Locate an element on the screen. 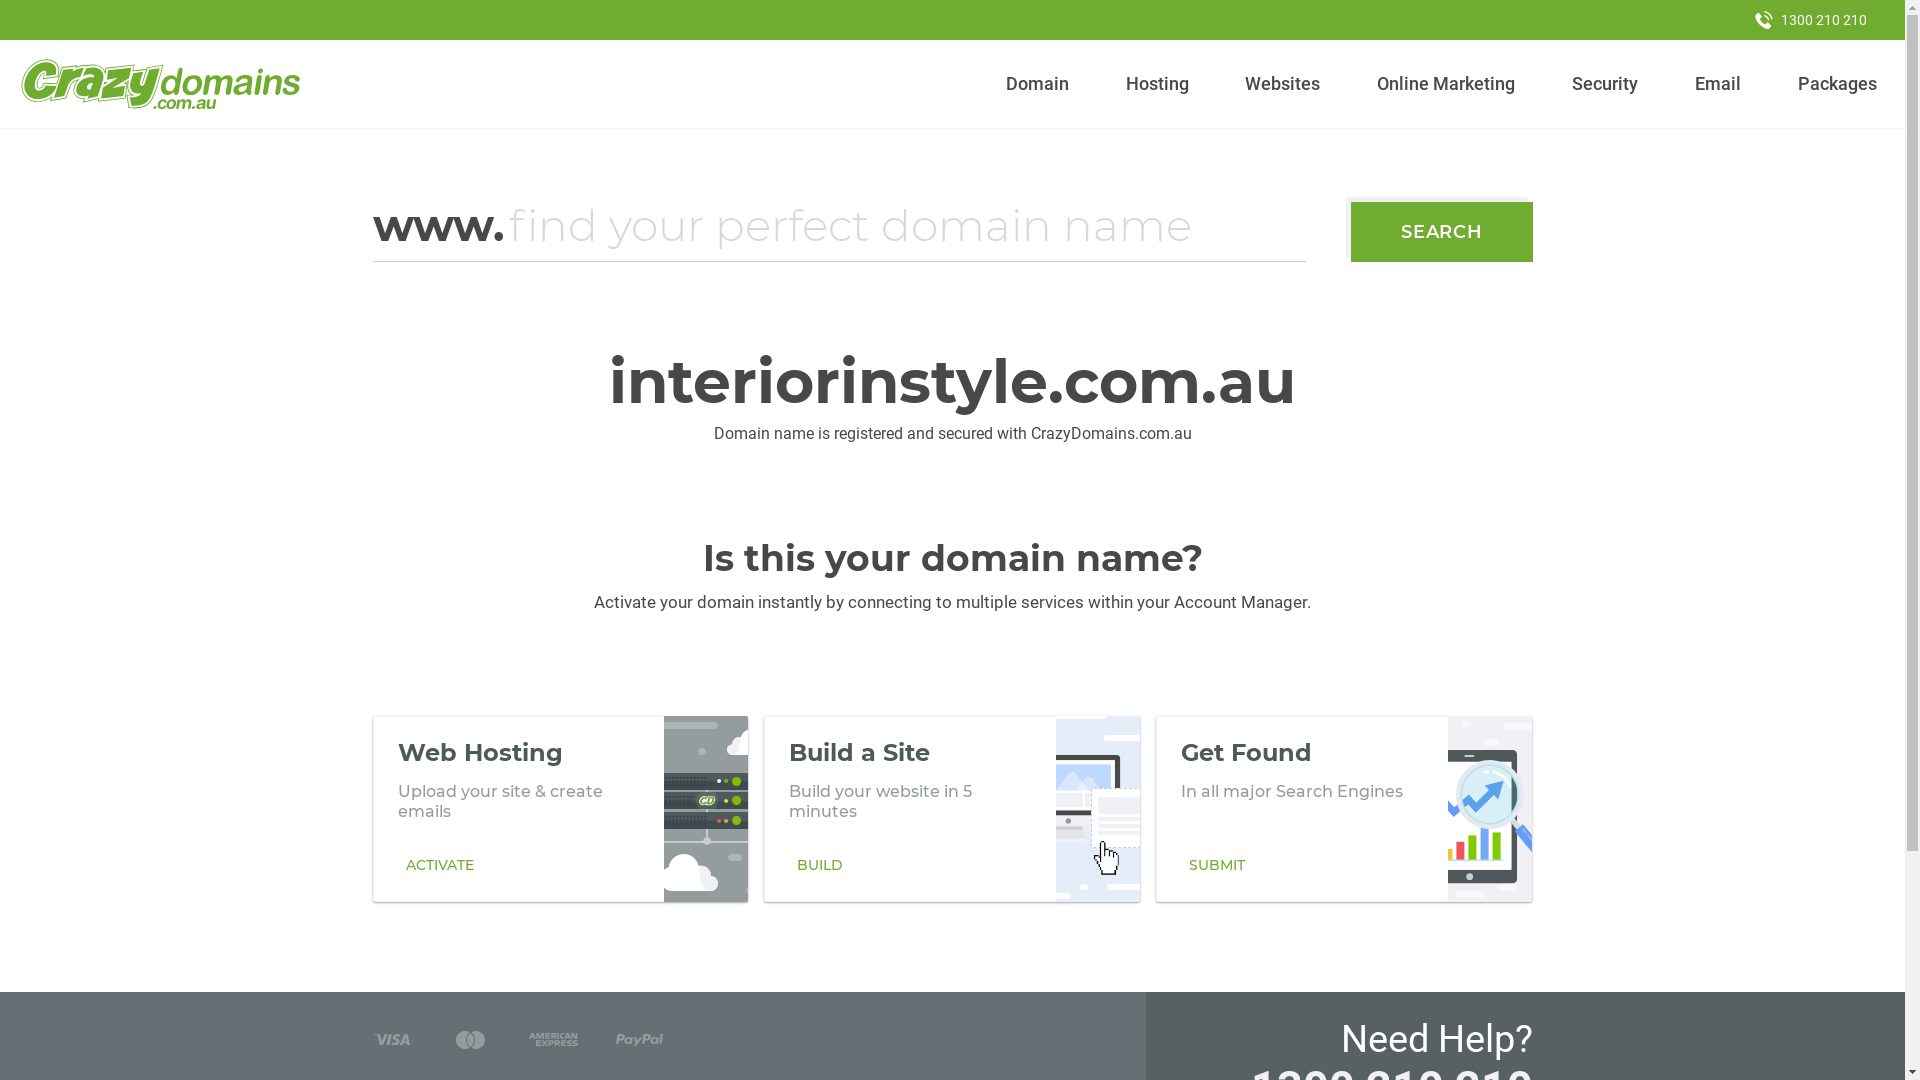  Domain is located at coordinates (1038, 84).